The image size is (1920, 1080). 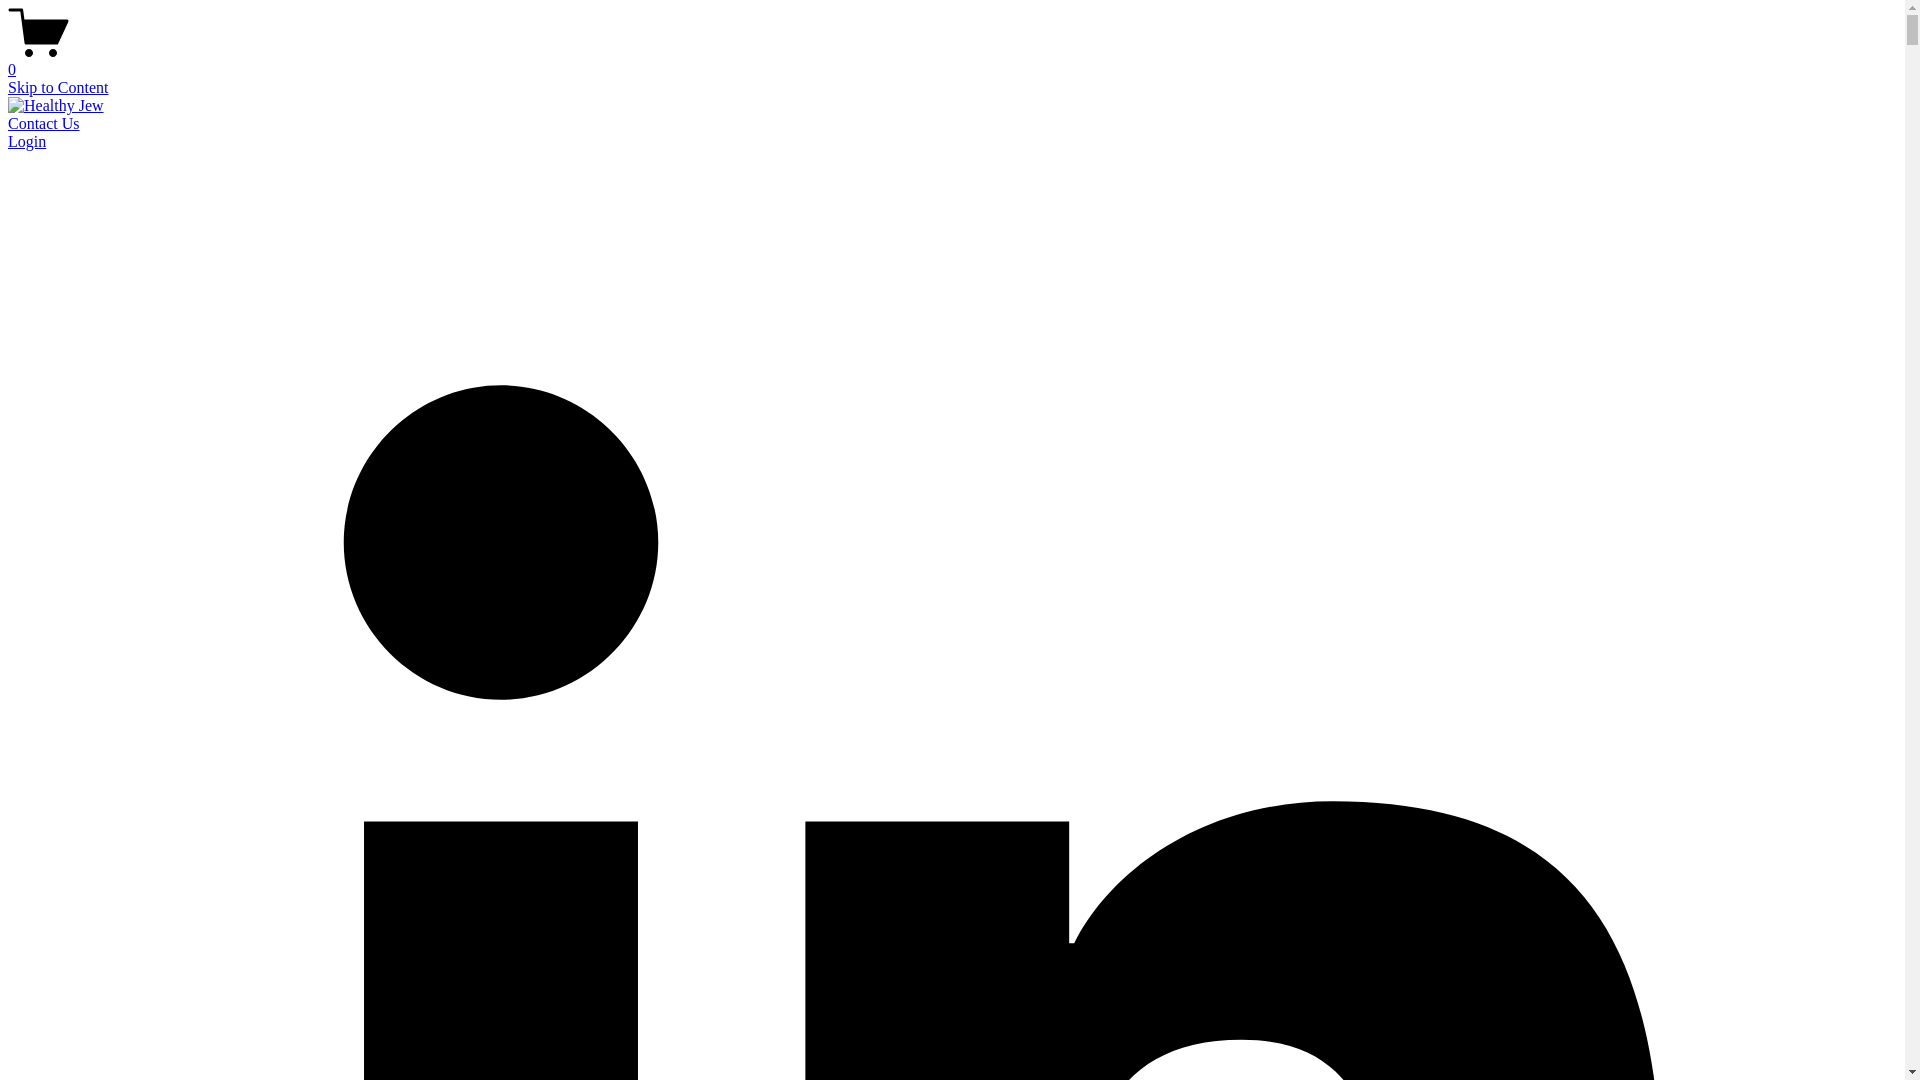 I want to click on Contact Us, so click(x=44, y=122).